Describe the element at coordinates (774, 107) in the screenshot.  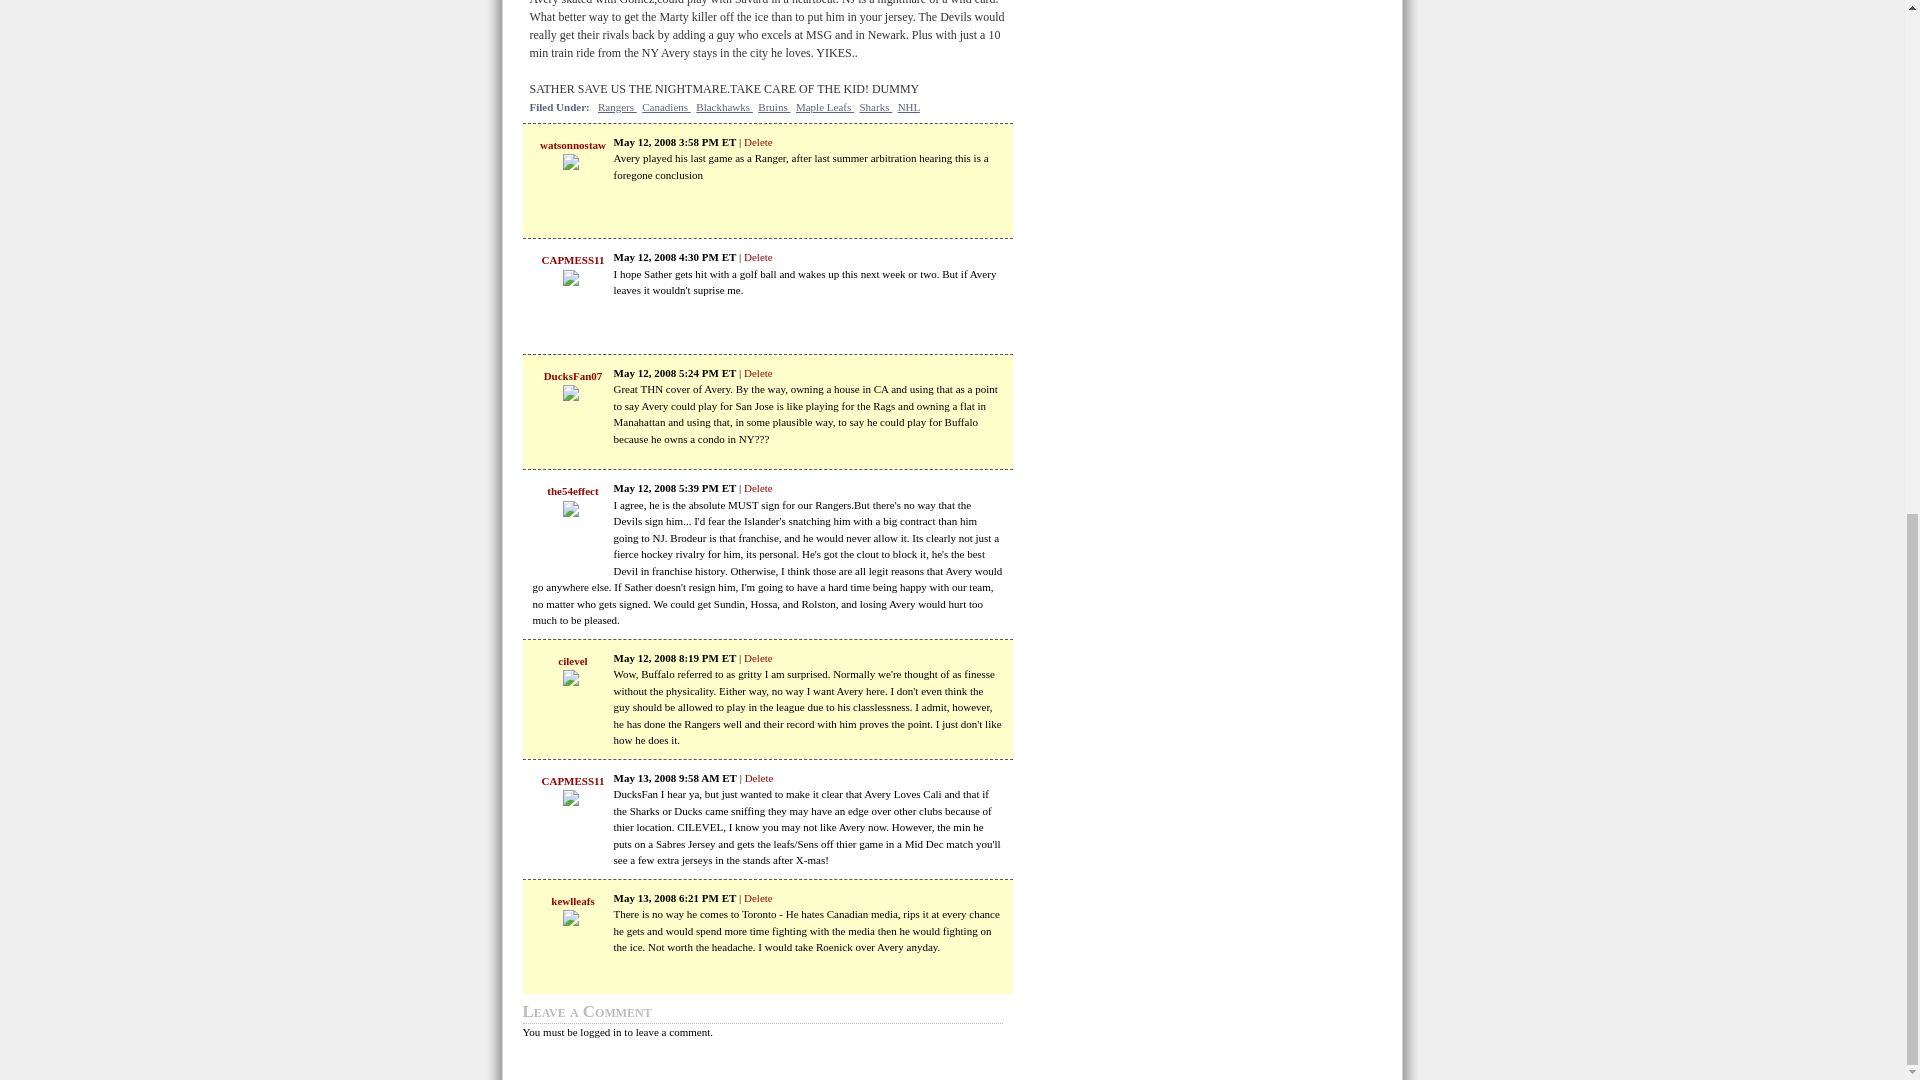
I see `Bruins` at that location.